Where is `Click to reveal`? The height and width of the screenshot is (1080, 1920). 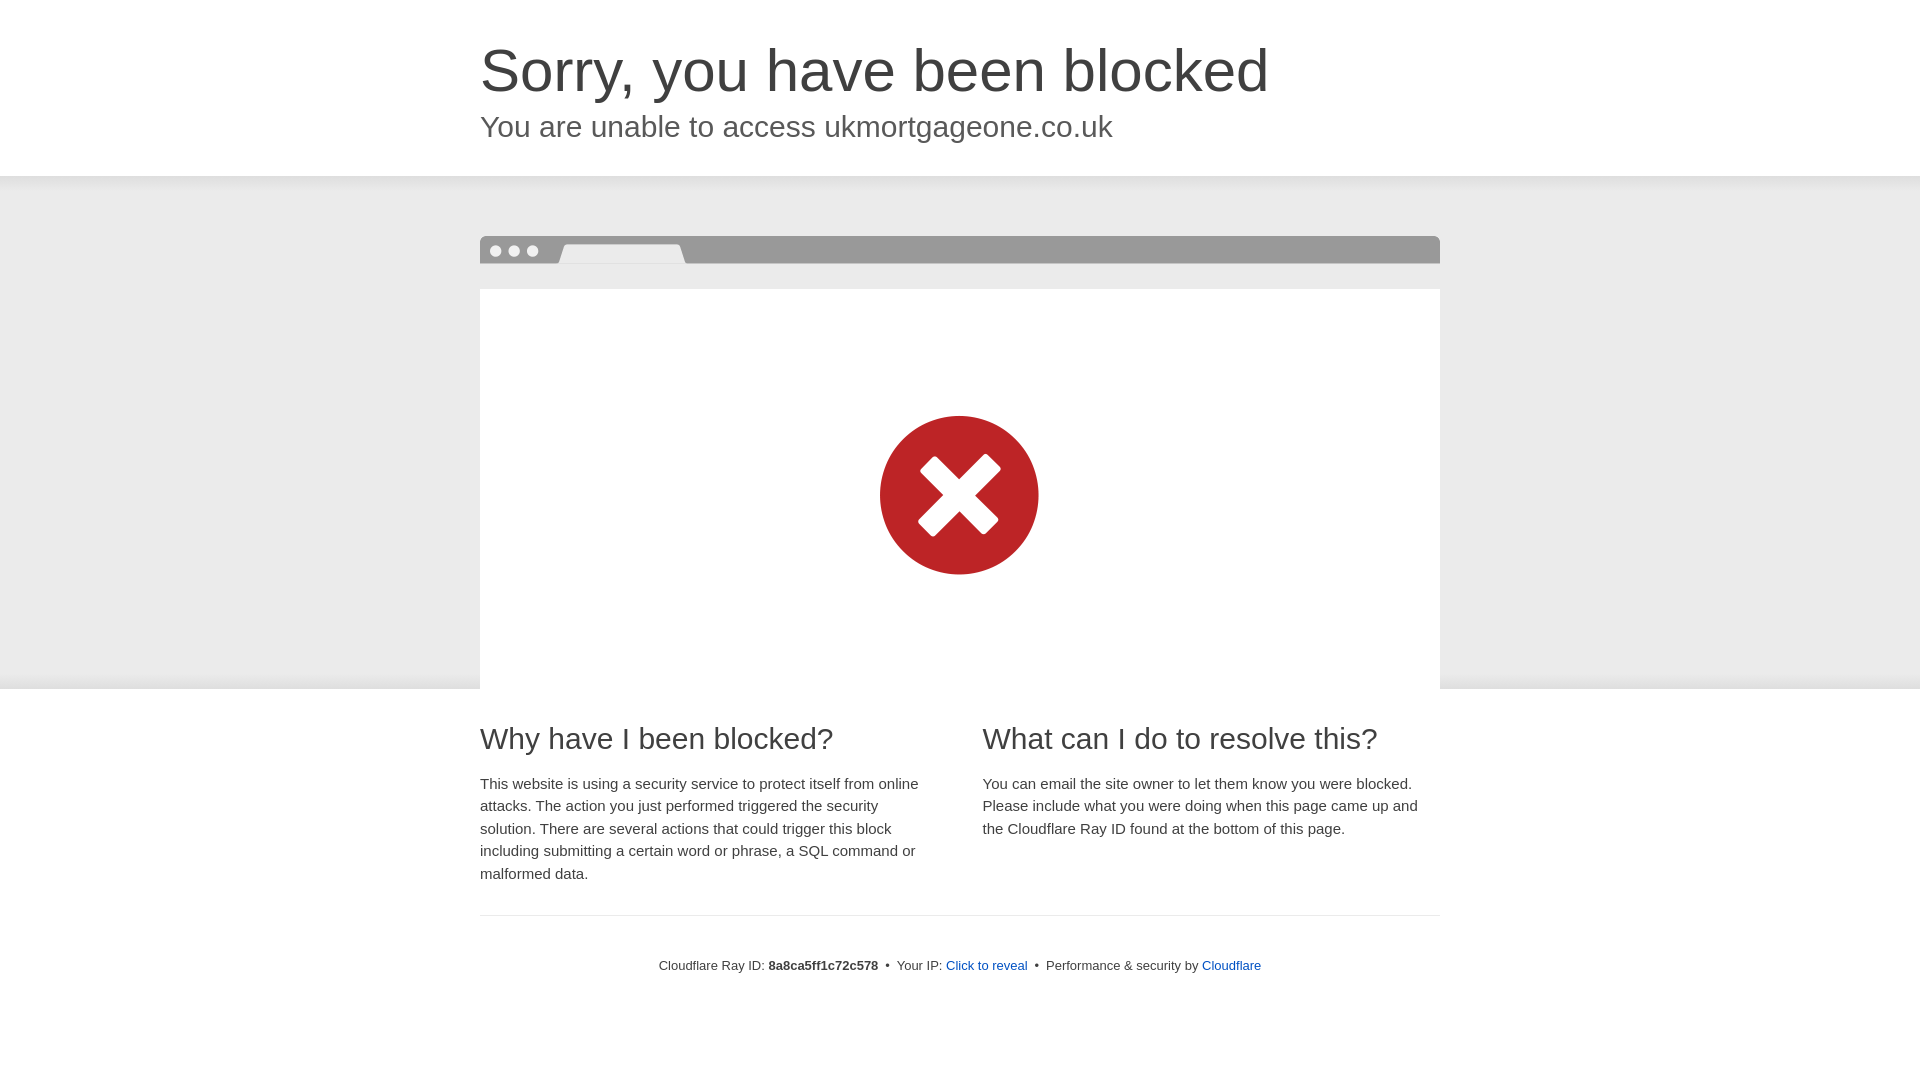 Click to reveal is located at coordinates (986, 966).